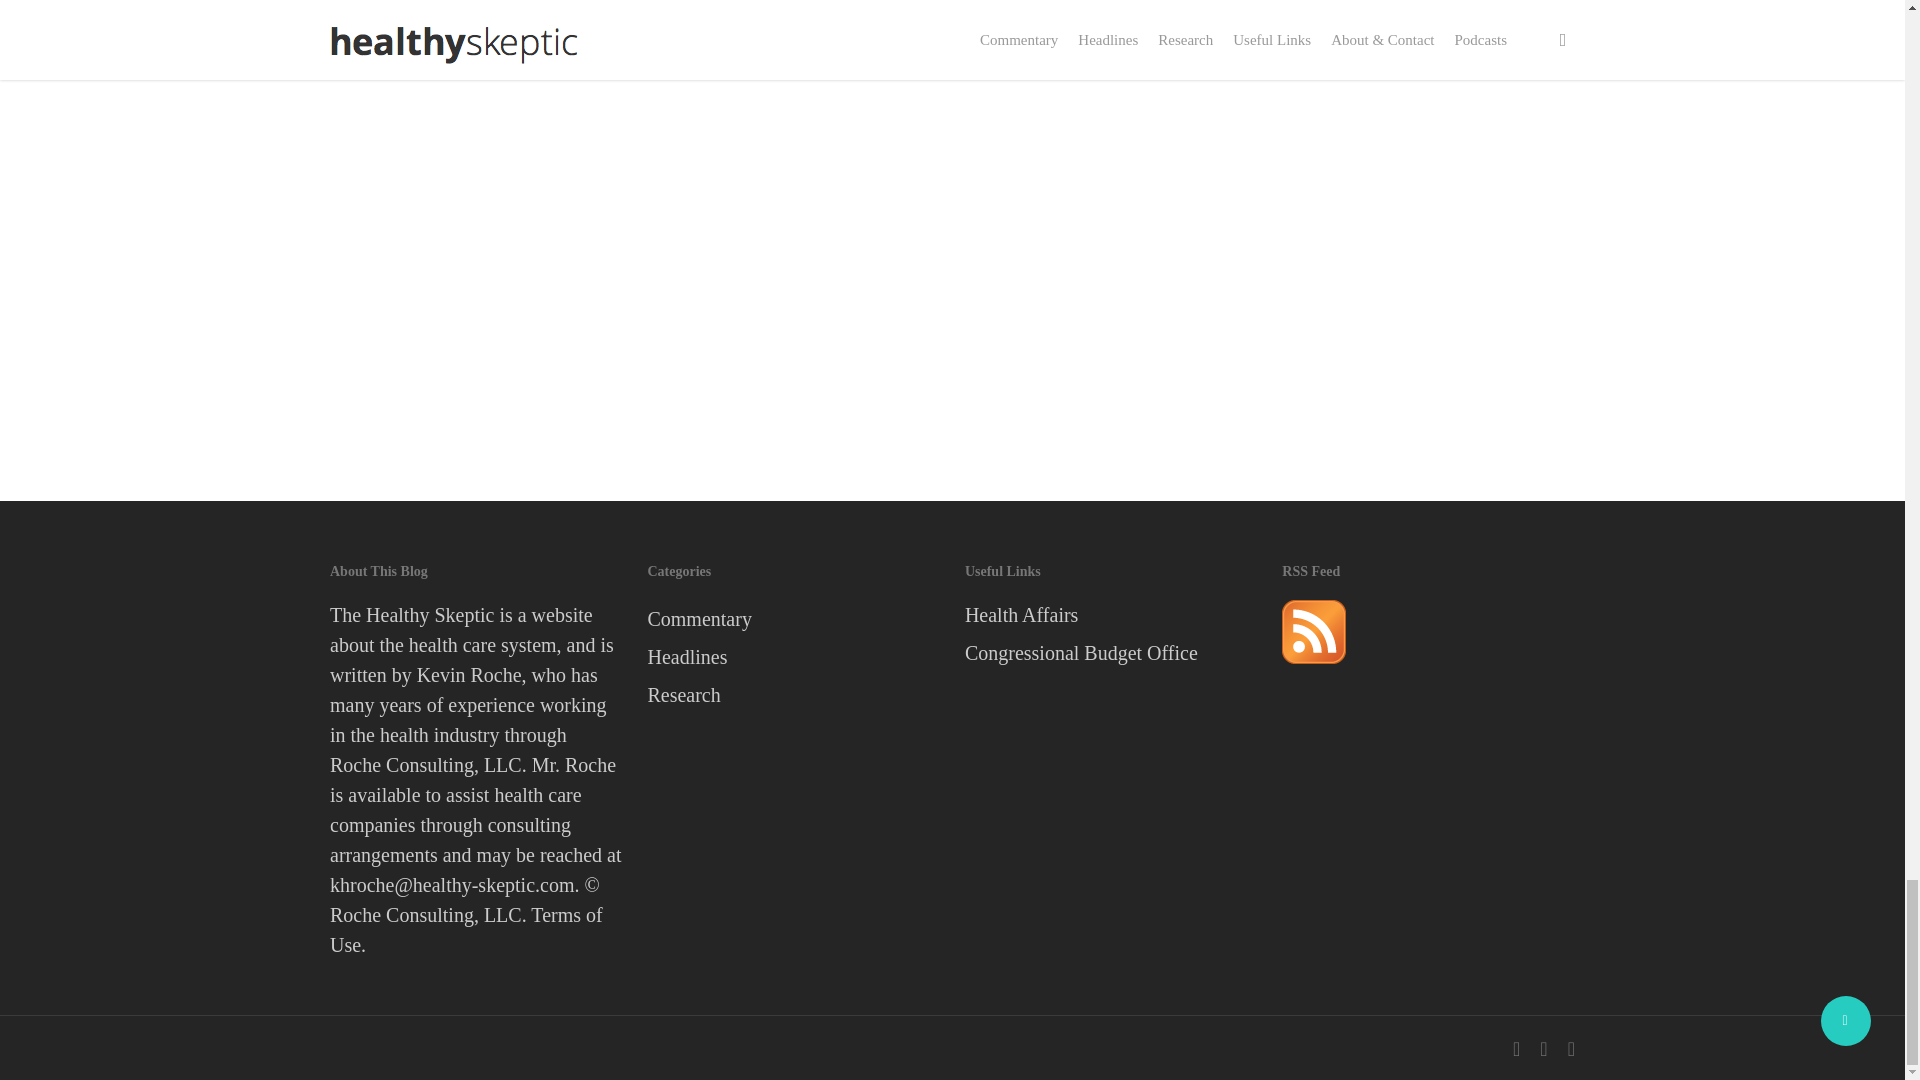  I want to click on Subscribe to posts, so click(1314, 671).